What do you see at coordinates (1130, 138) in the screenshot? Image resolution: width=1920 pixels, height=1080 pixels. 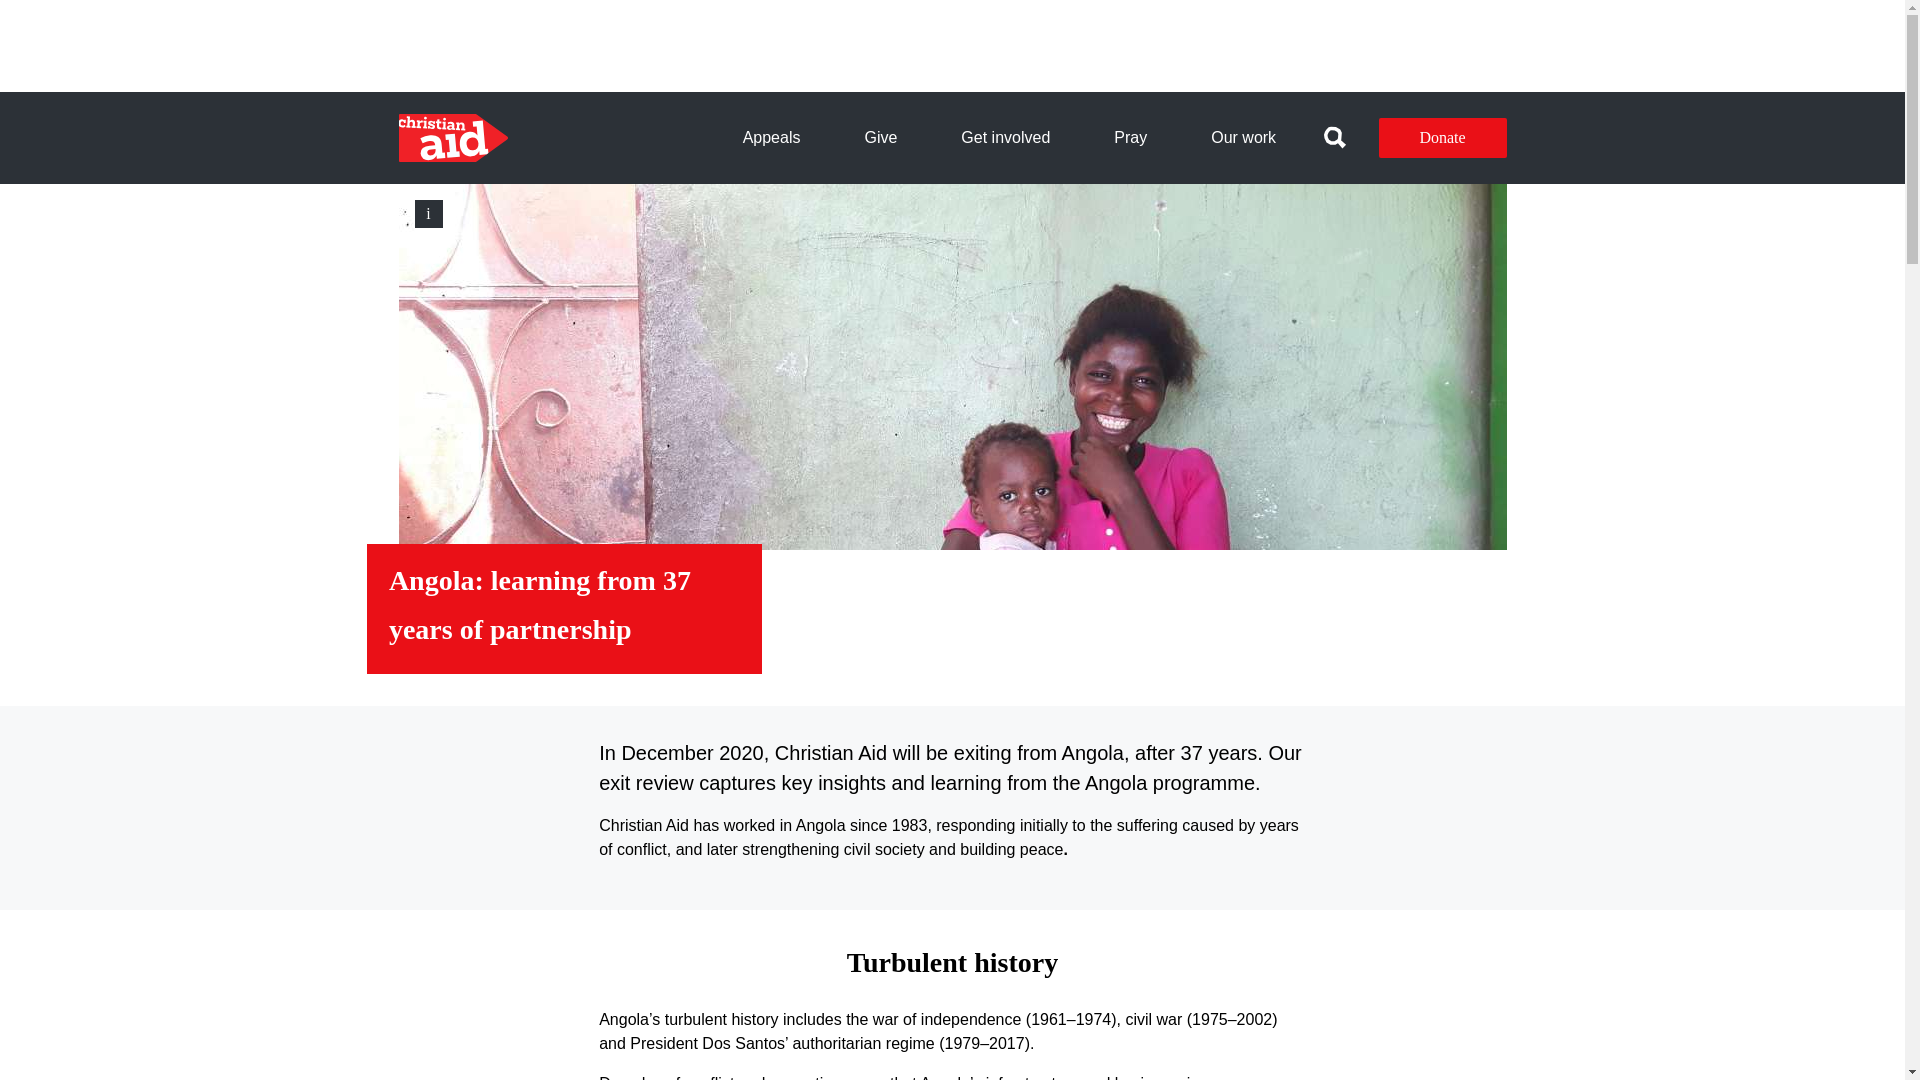 I see `Pray` at bounding box center [1130, 138].